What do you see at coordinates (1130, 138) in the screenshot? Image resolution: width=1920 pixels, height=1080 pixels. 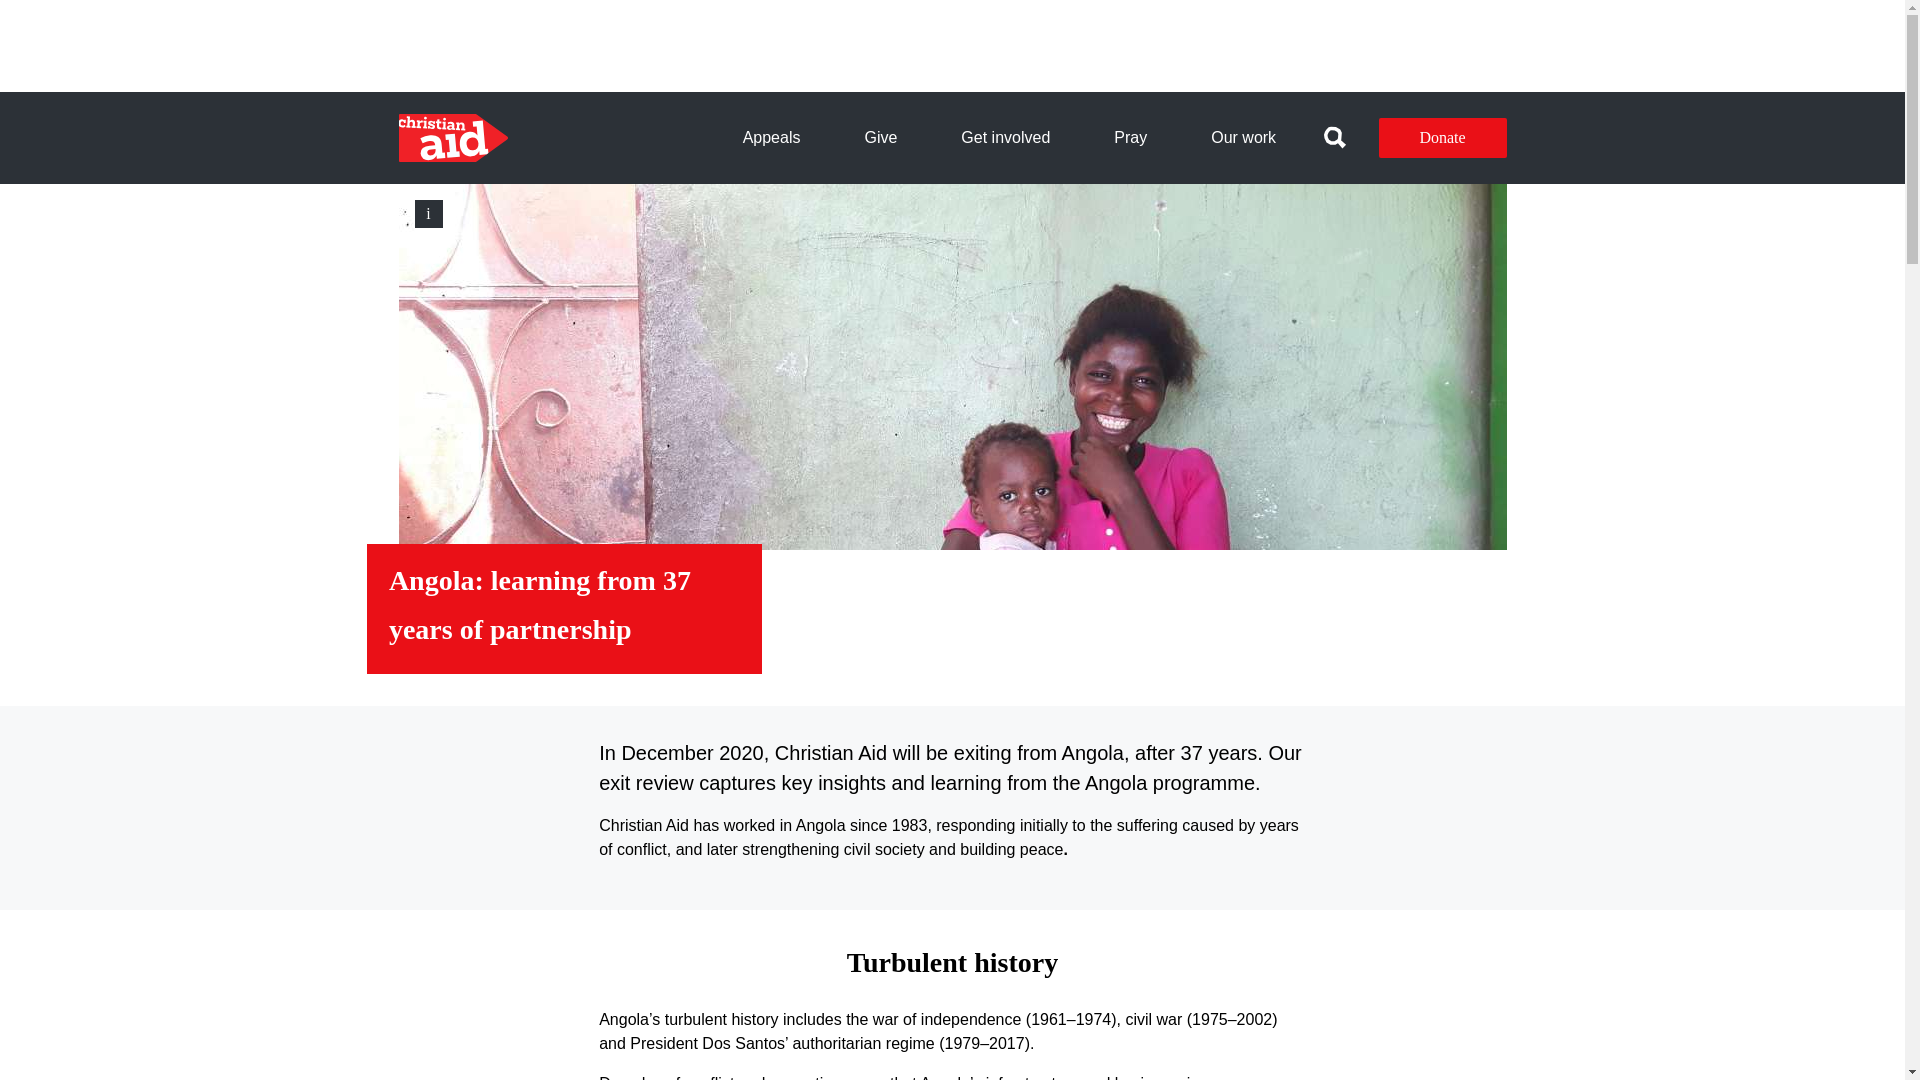 I see `Pray` at bounding box center [1130, 138].